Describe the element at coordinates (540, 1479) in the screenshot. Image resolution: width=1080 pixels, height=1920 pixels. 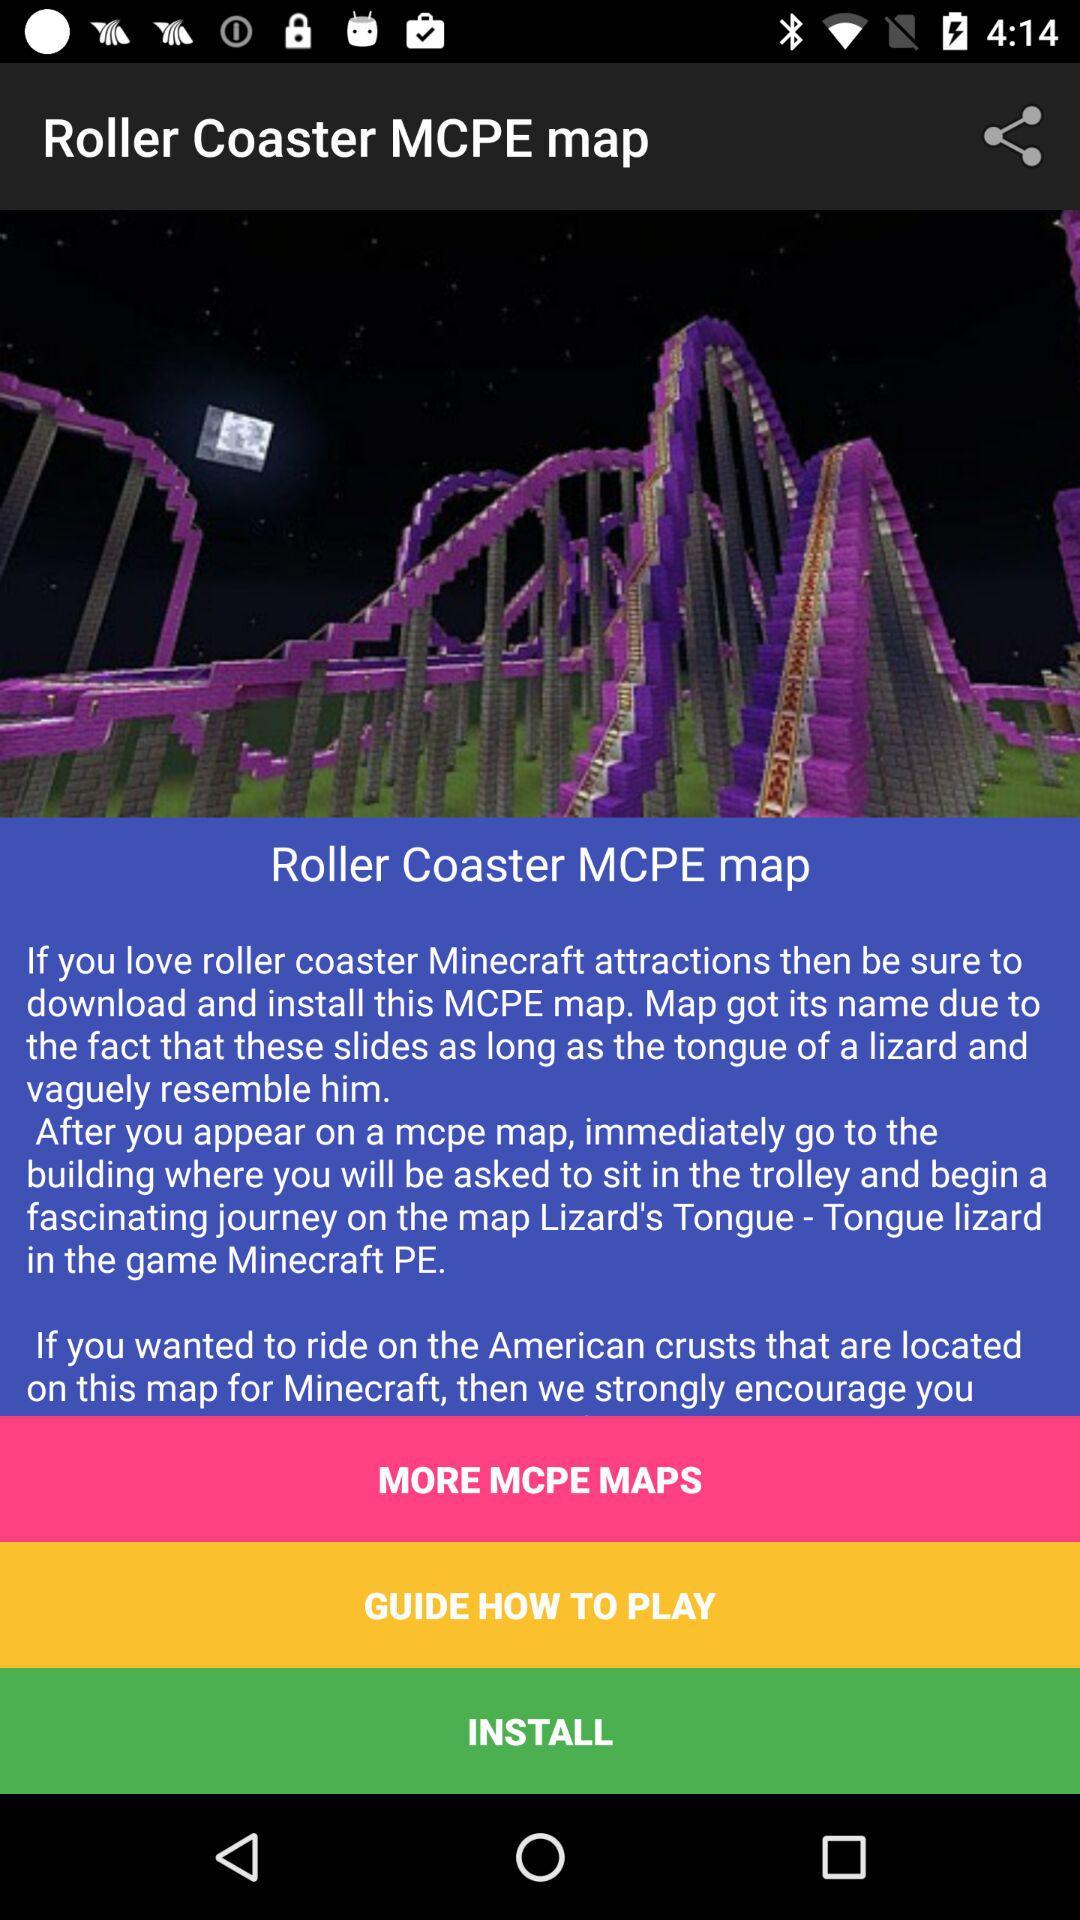
I see `turn off the item below if you love` at that location.